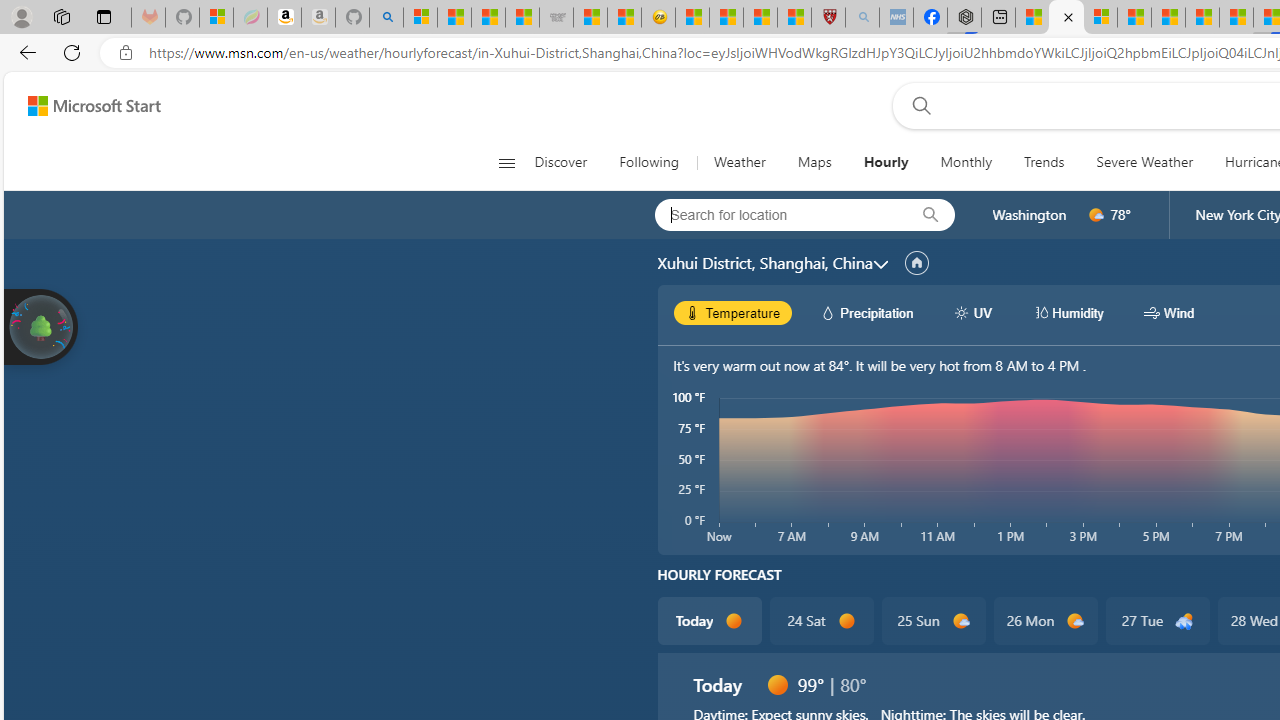 This screenshot has width=1280, height=720. What do you see at coordinates (828, 18) in the screenshot?
I see `Robert H. Shmerling, MD - Harvard Health` at bounding box center [828, 18].